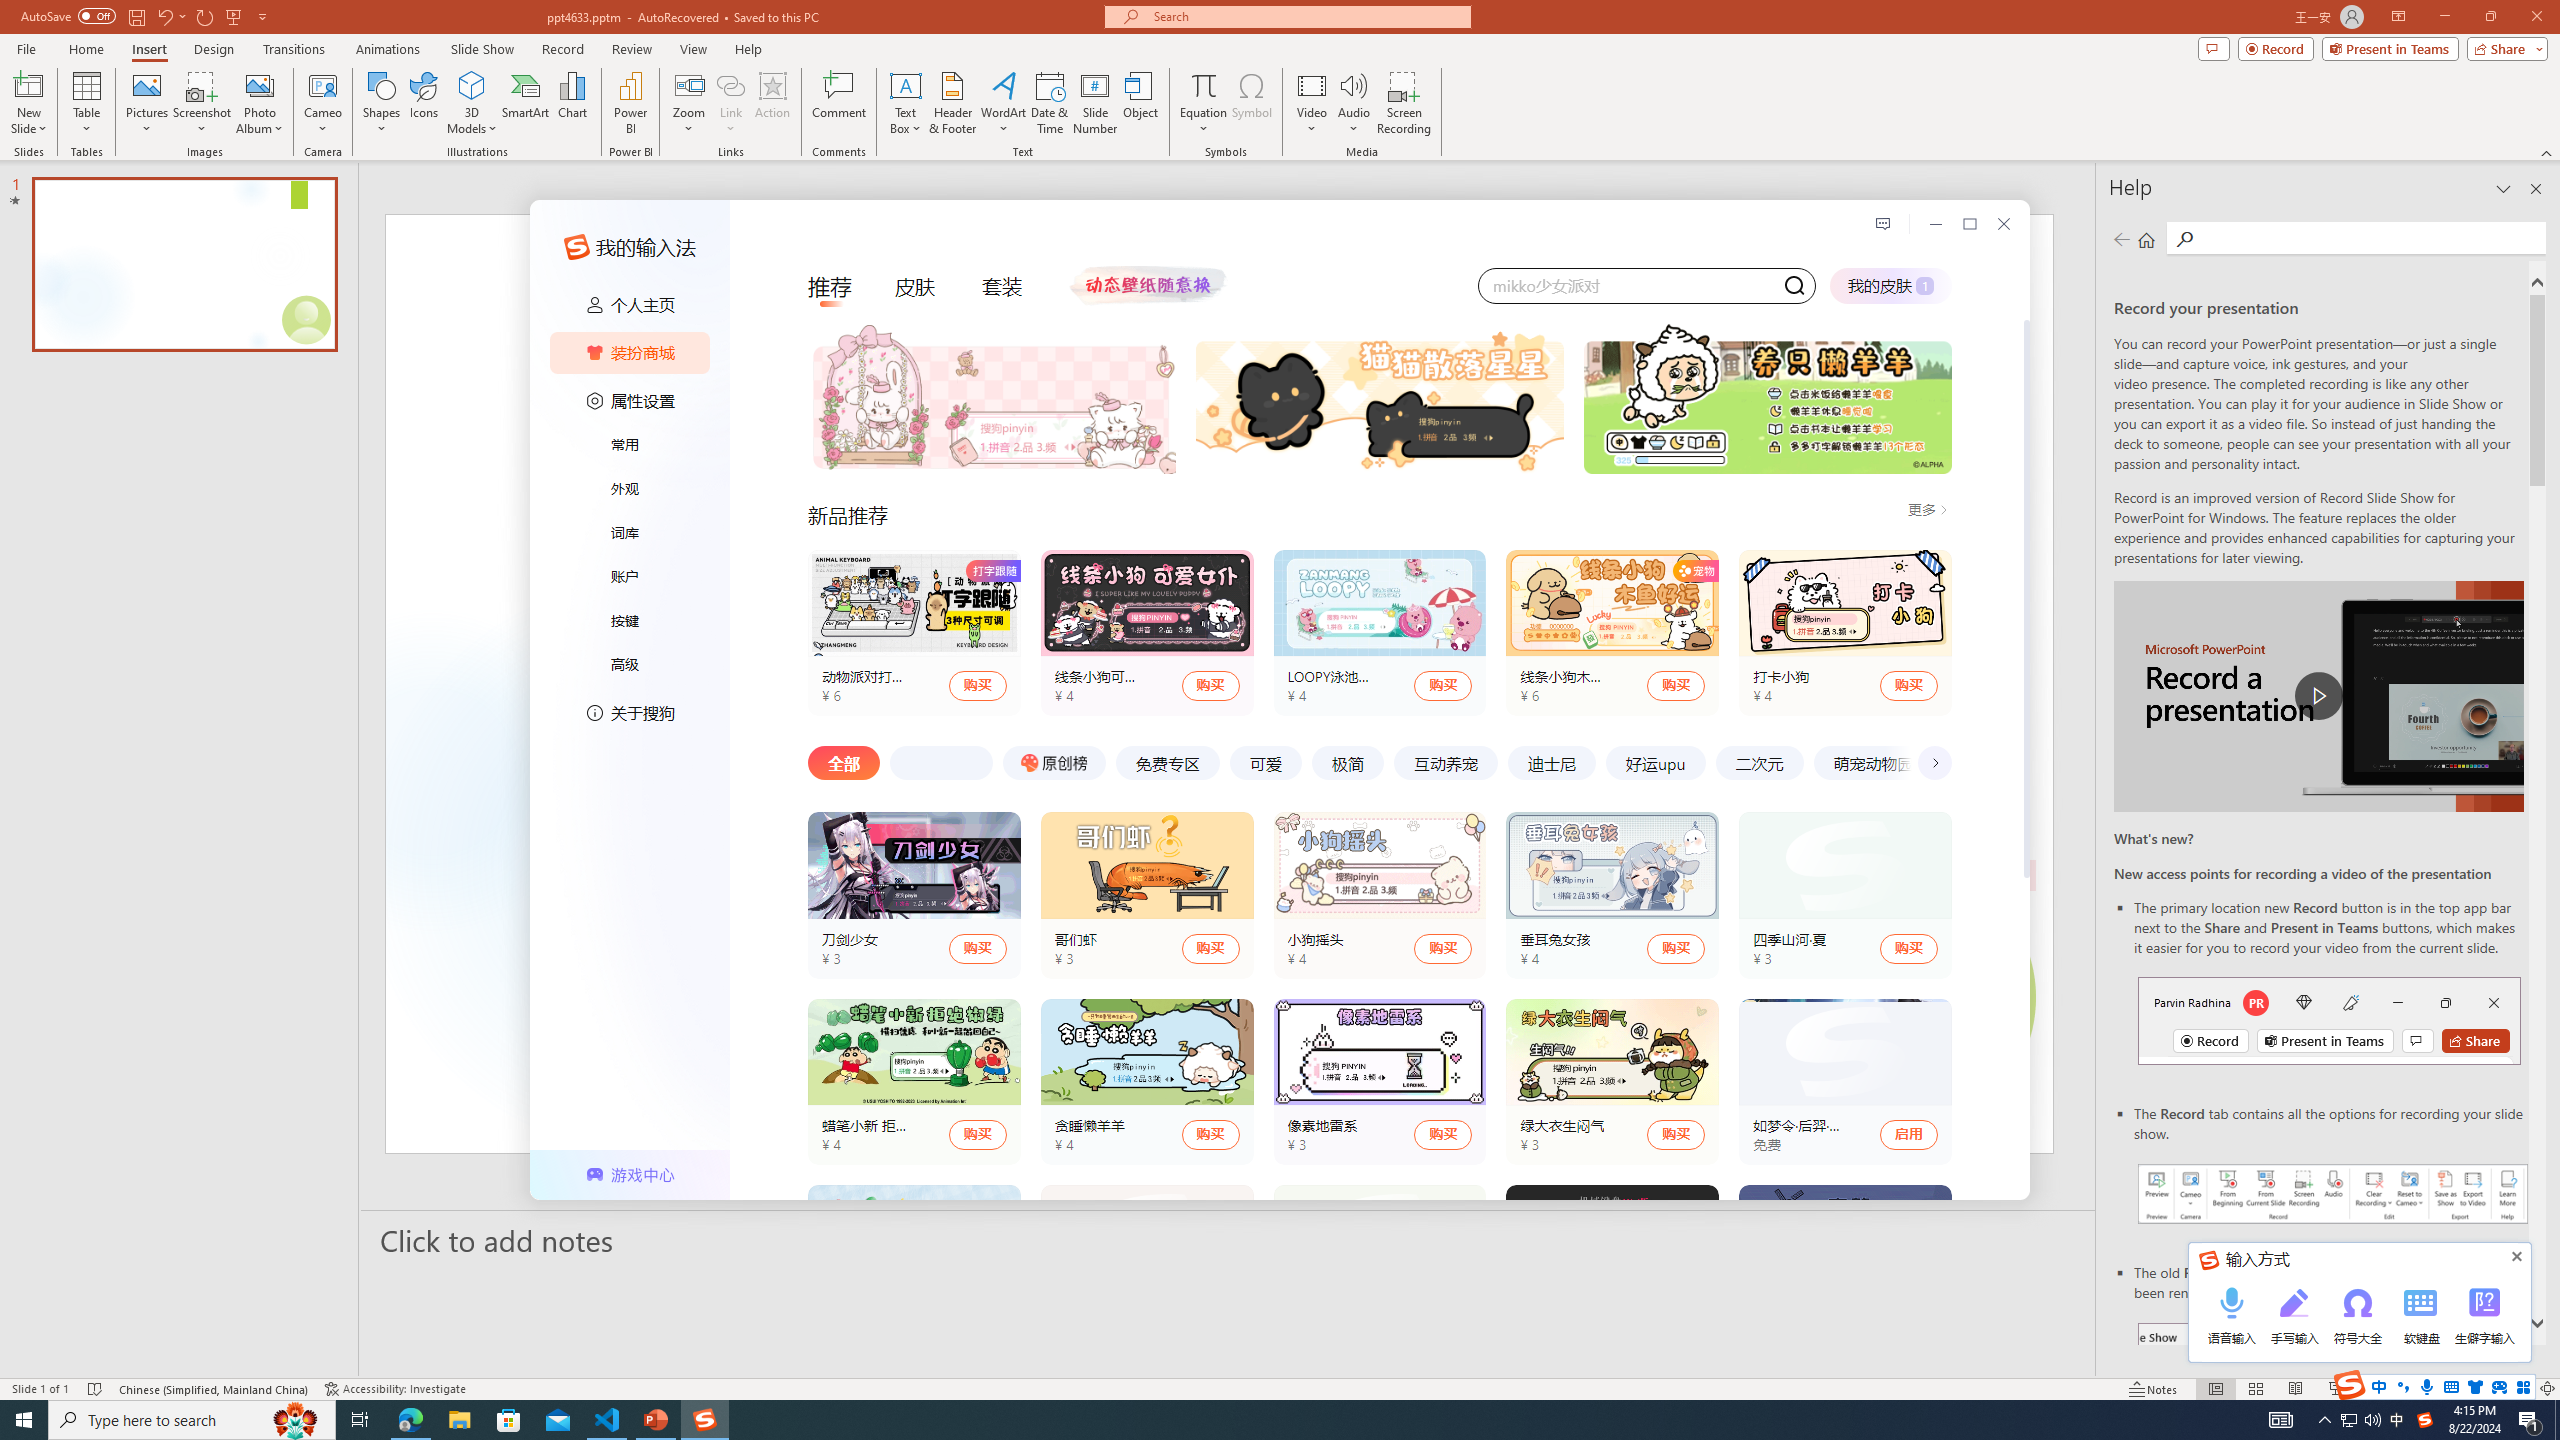 This screenshot has height=1440, width=2560. Describe the element at coordinates (2333, 1423) in the screenshot. I see `Record button in ribbon` at that location.